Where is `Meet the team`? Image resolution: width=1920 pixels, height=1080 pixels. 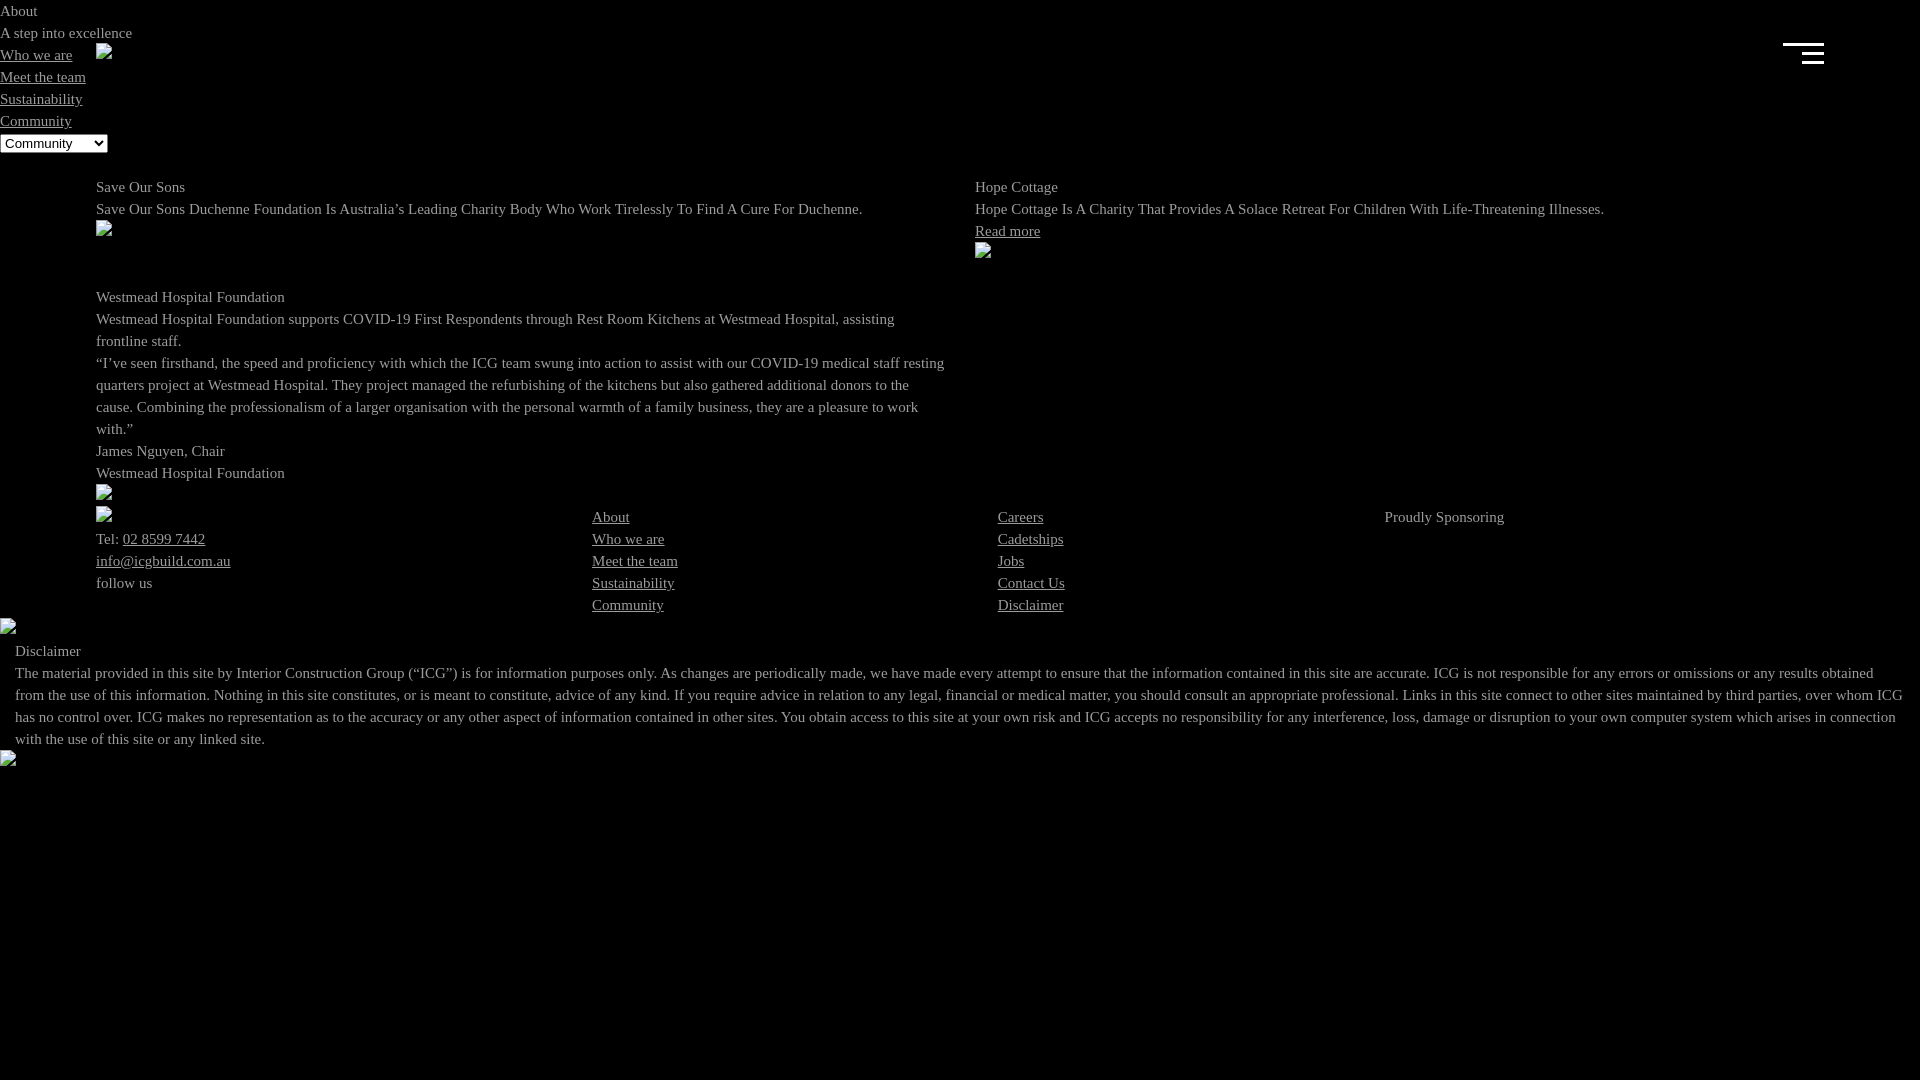 Meet the team is located at coordinates (43, 77).